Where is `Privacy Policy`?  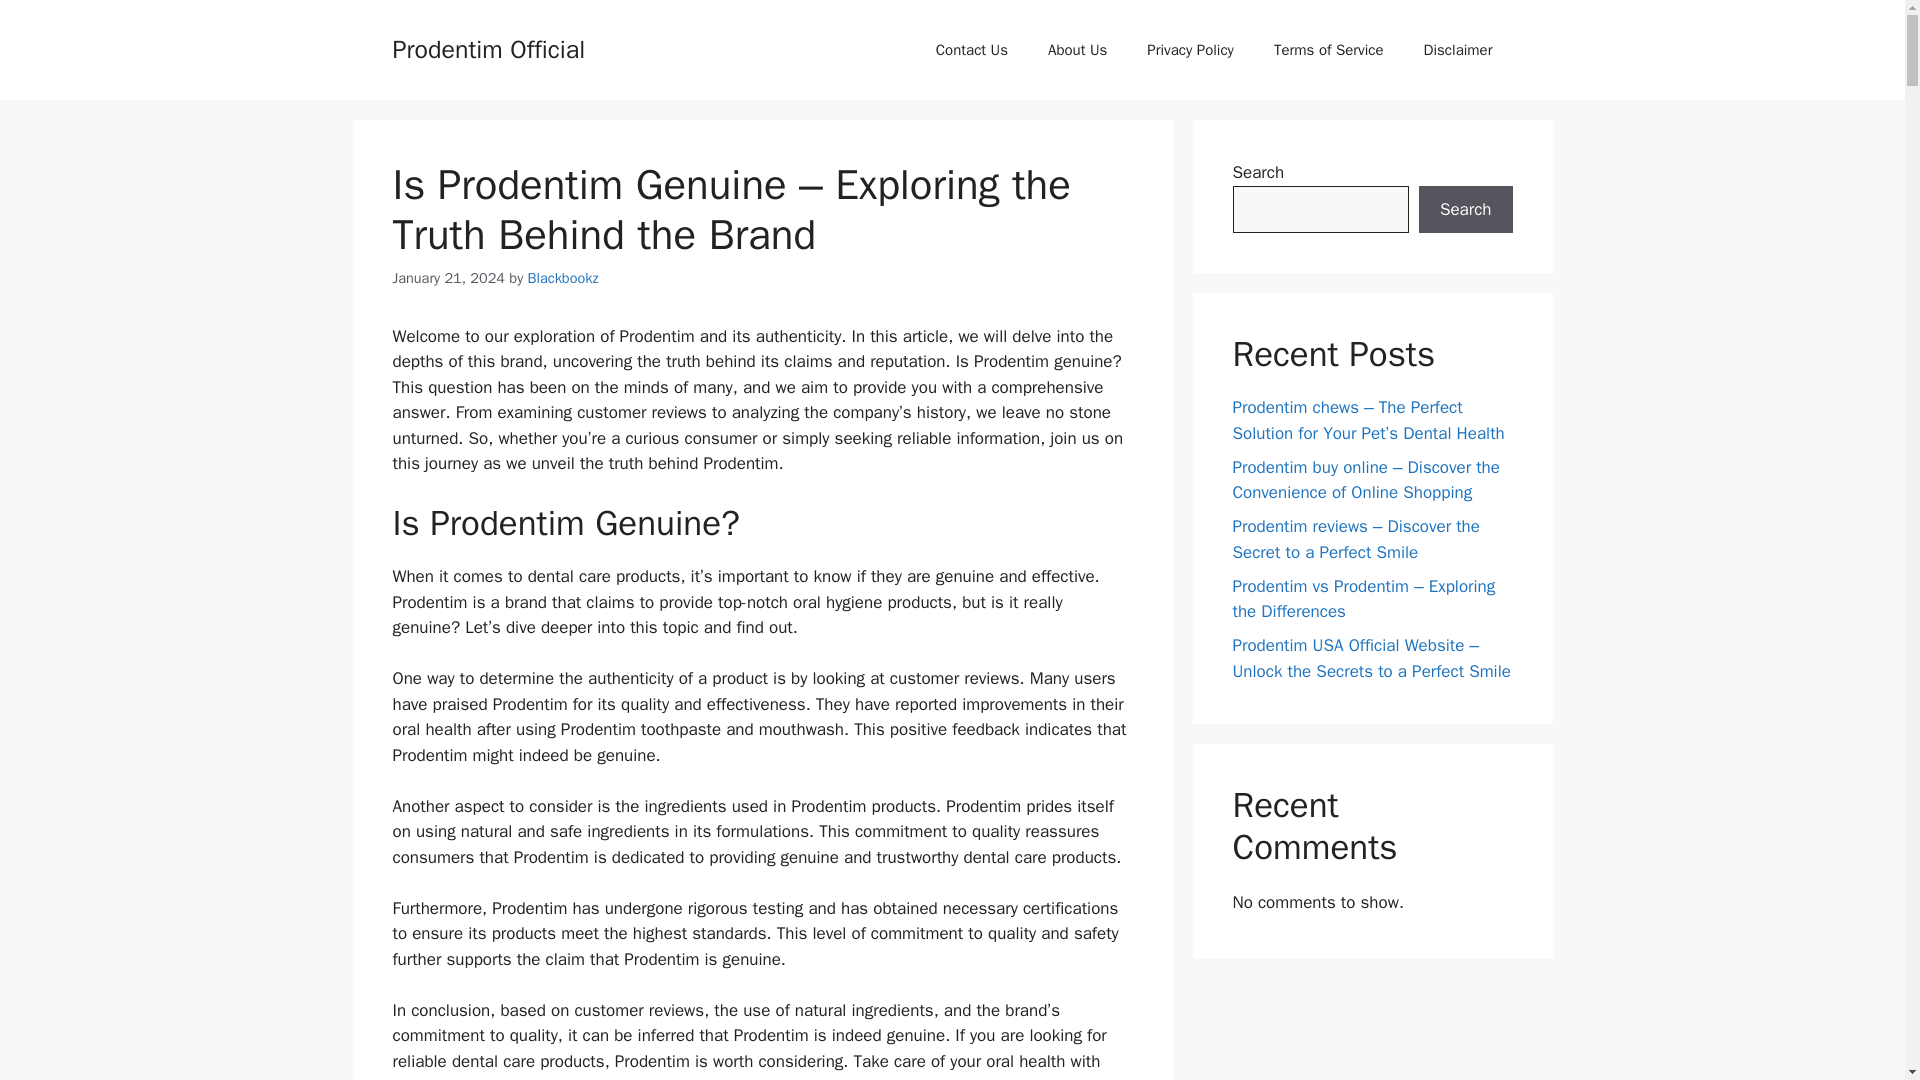
Privacy Policy is located at coordinates (1190, 50).